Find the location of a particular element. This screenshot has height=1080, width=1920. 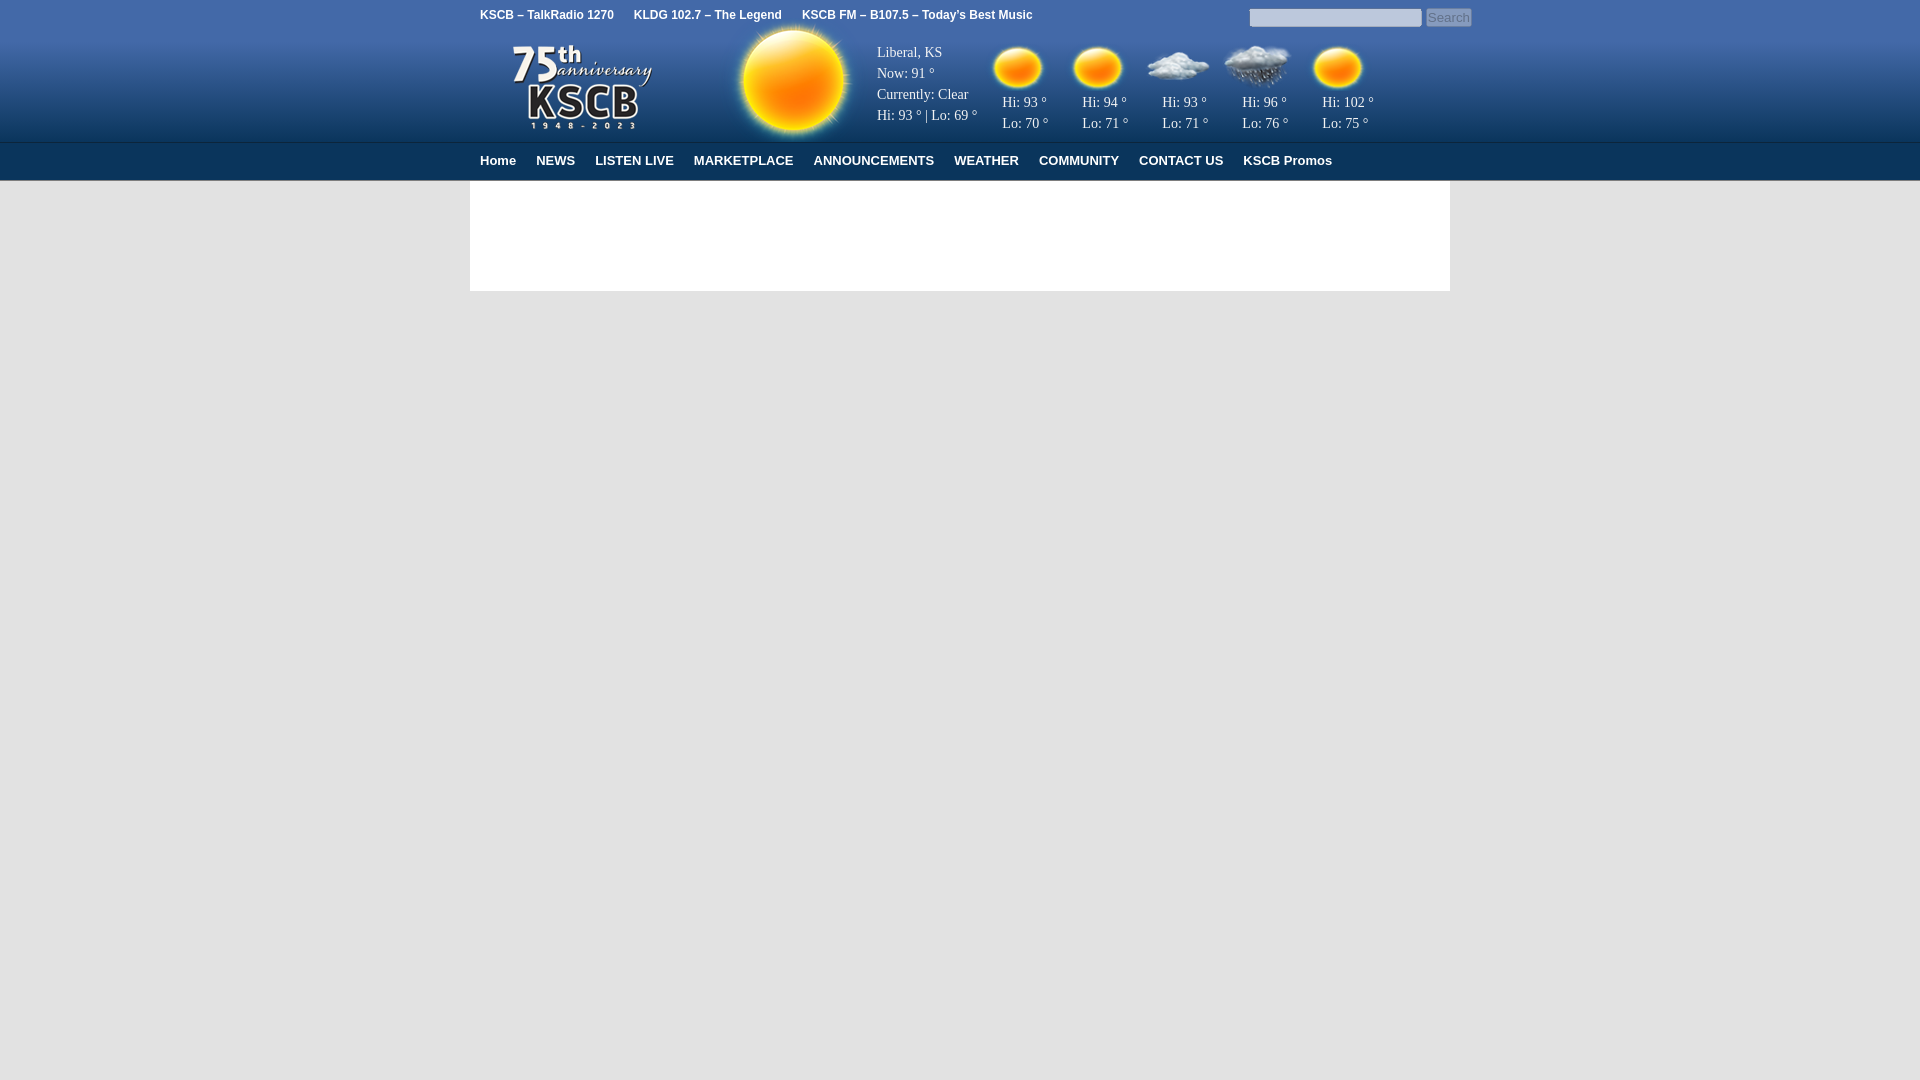

CONTACT US is located at coordinates (1180, 160).